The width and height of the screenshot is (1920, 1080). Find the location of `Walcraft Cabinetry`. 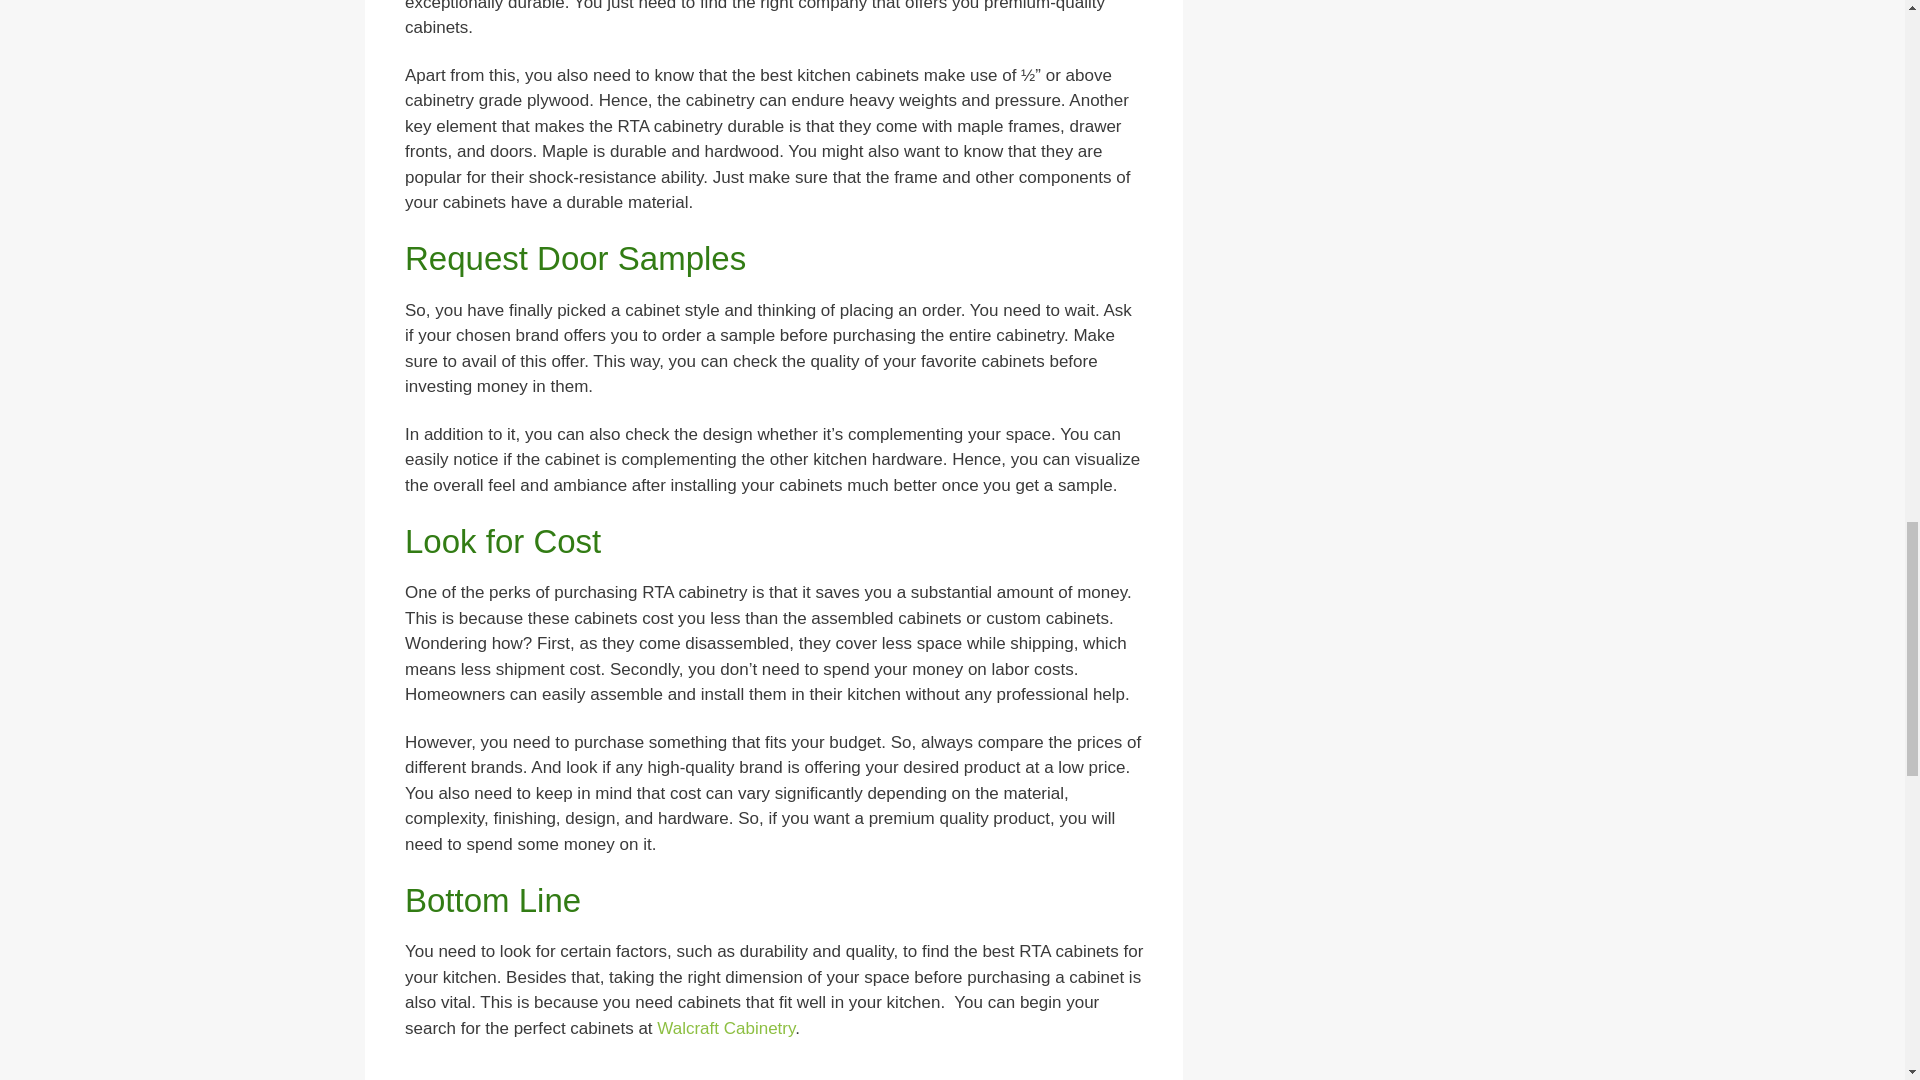

Walcraft Cabinetry is located at coordinates (725, 1028).